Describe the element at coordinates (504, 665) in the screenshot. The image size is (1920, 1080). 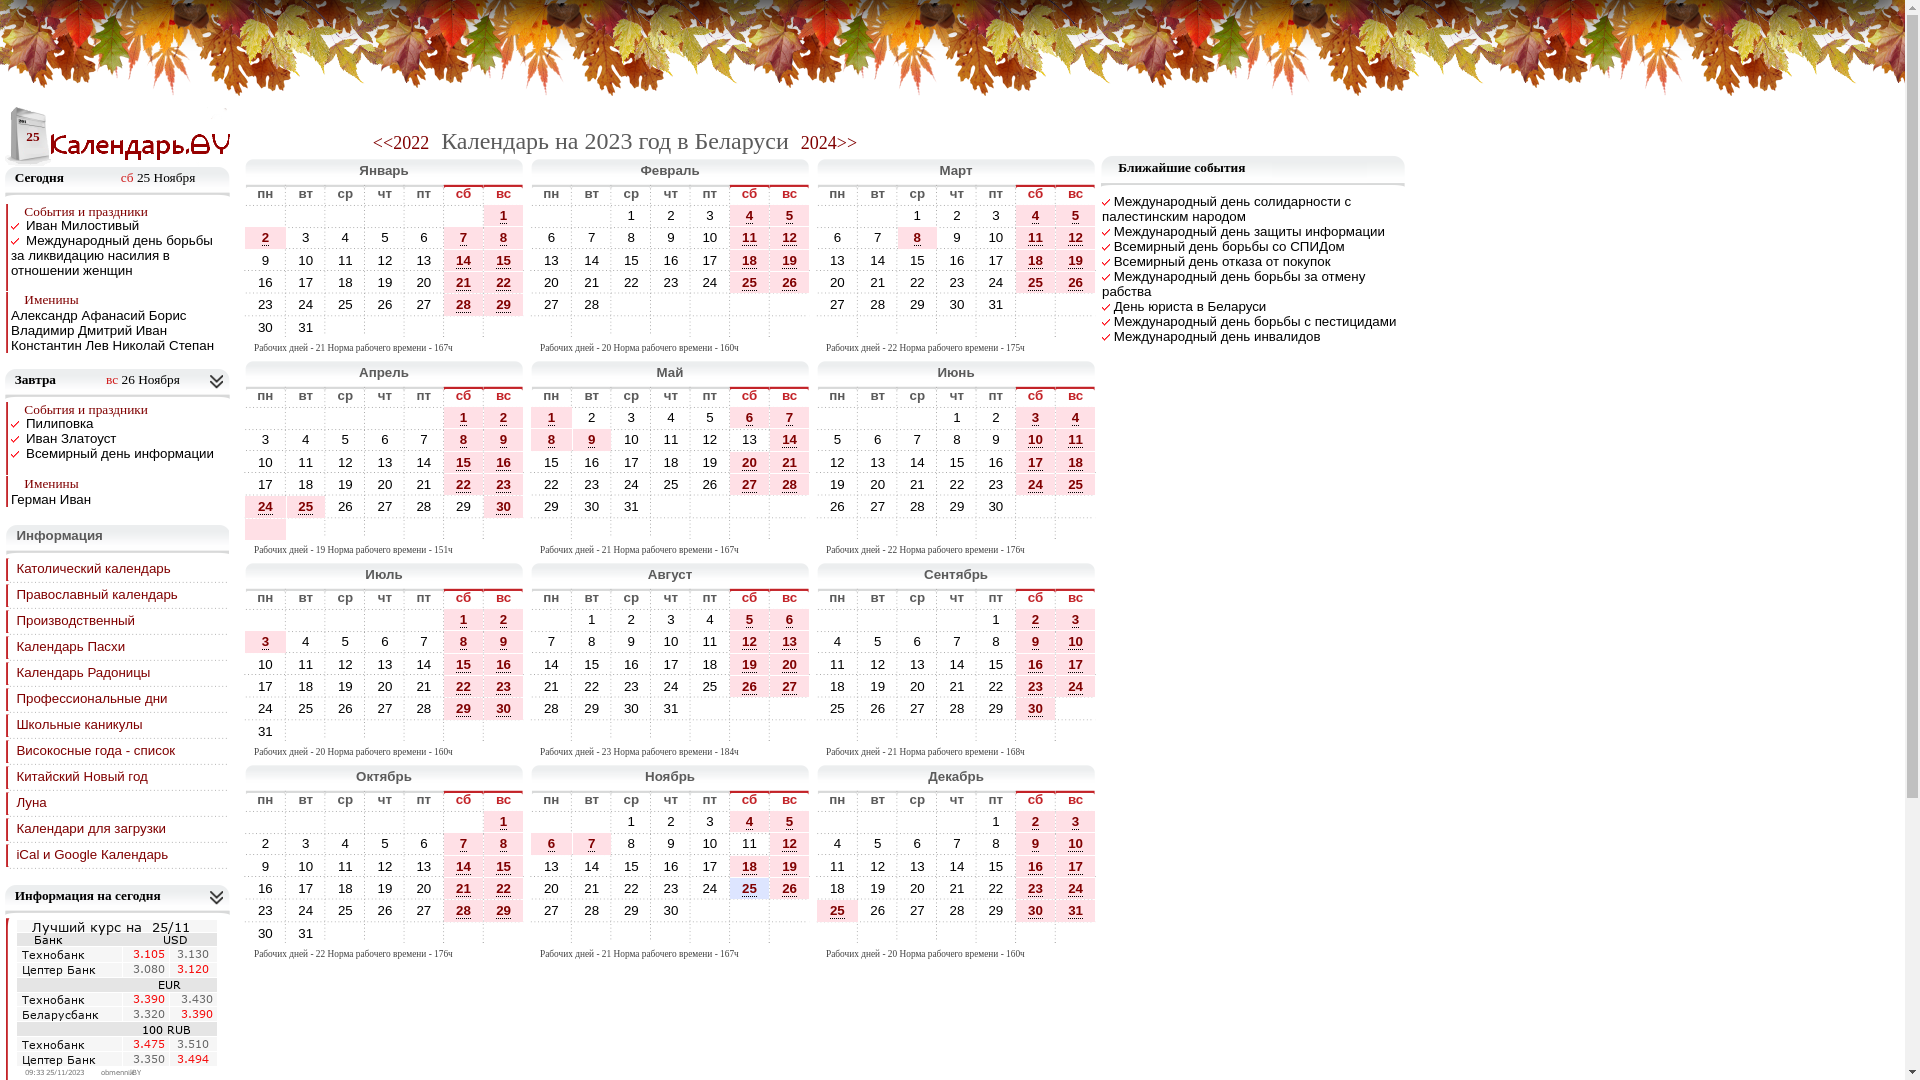
I see `16` at that location.